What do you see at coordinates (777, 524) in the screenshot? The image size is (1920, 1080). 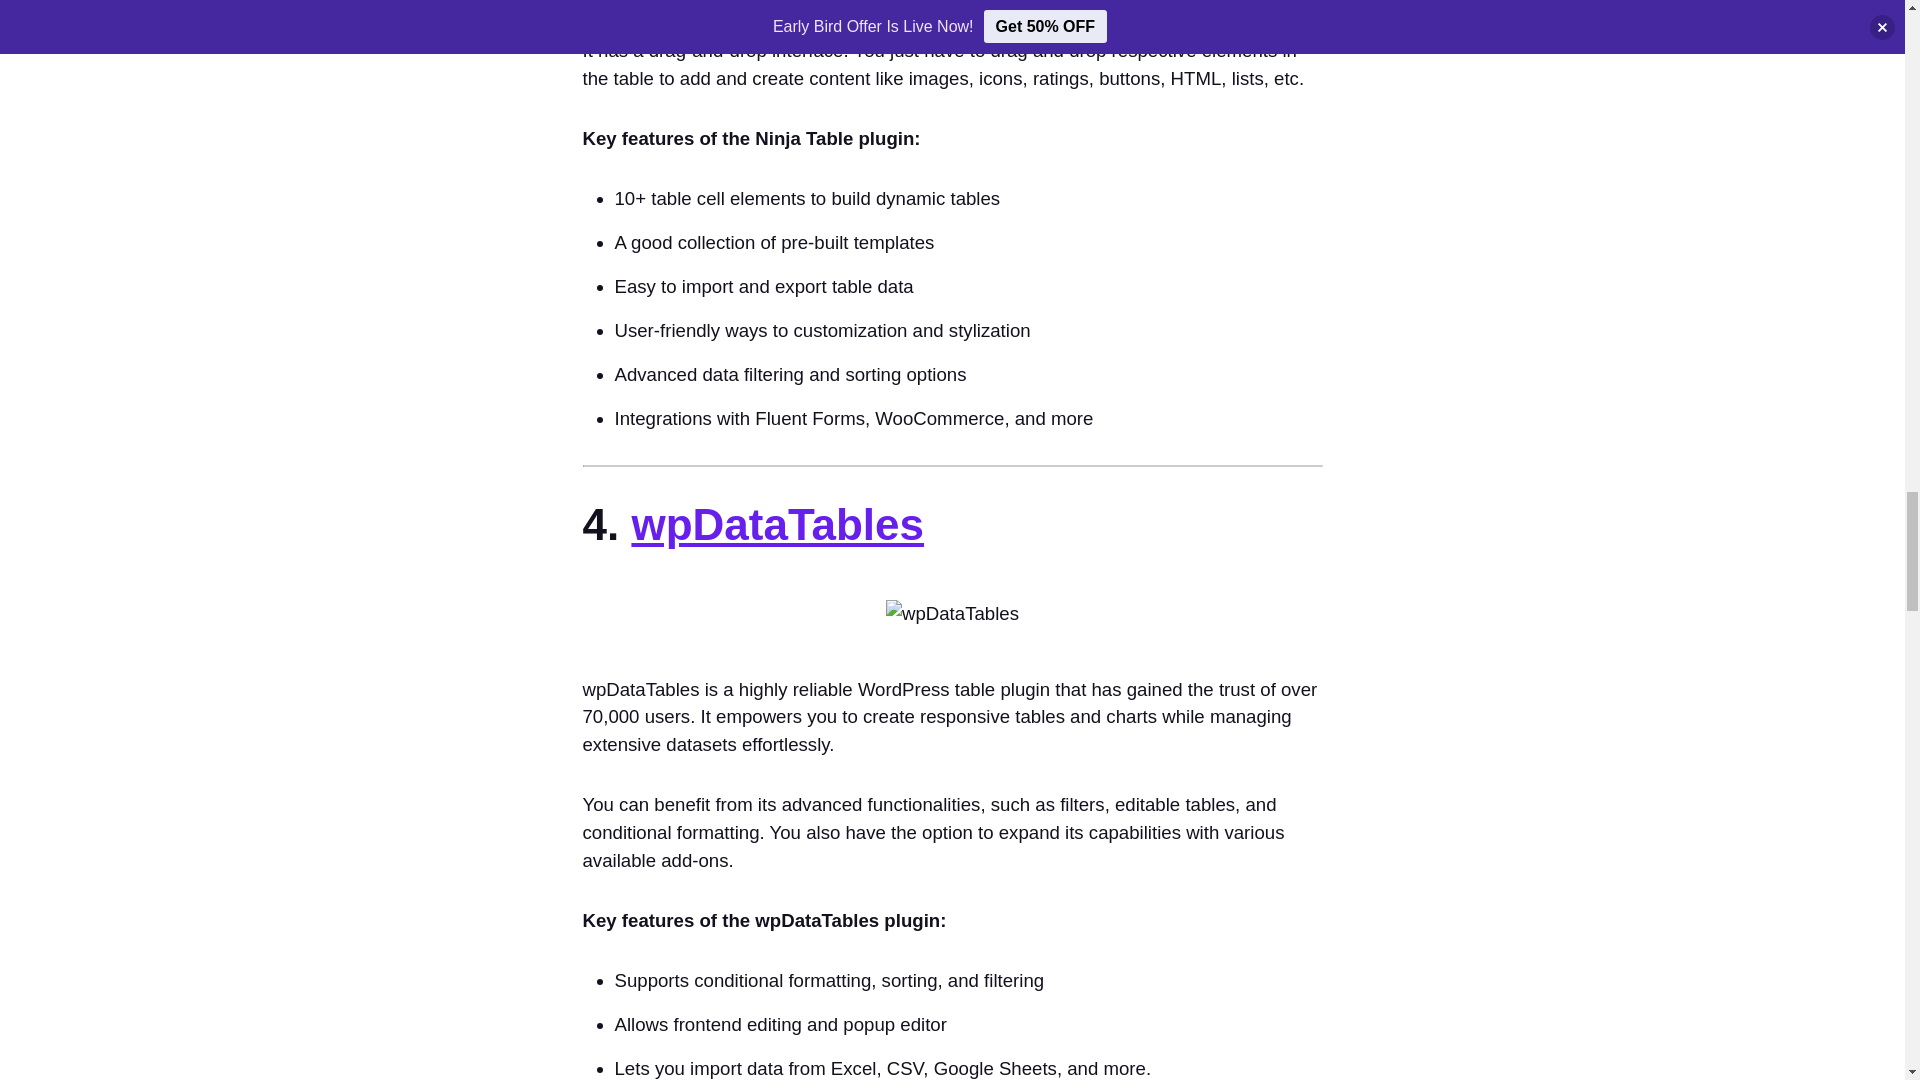 I see `wpDataTables` at bounding box center [777, 524].